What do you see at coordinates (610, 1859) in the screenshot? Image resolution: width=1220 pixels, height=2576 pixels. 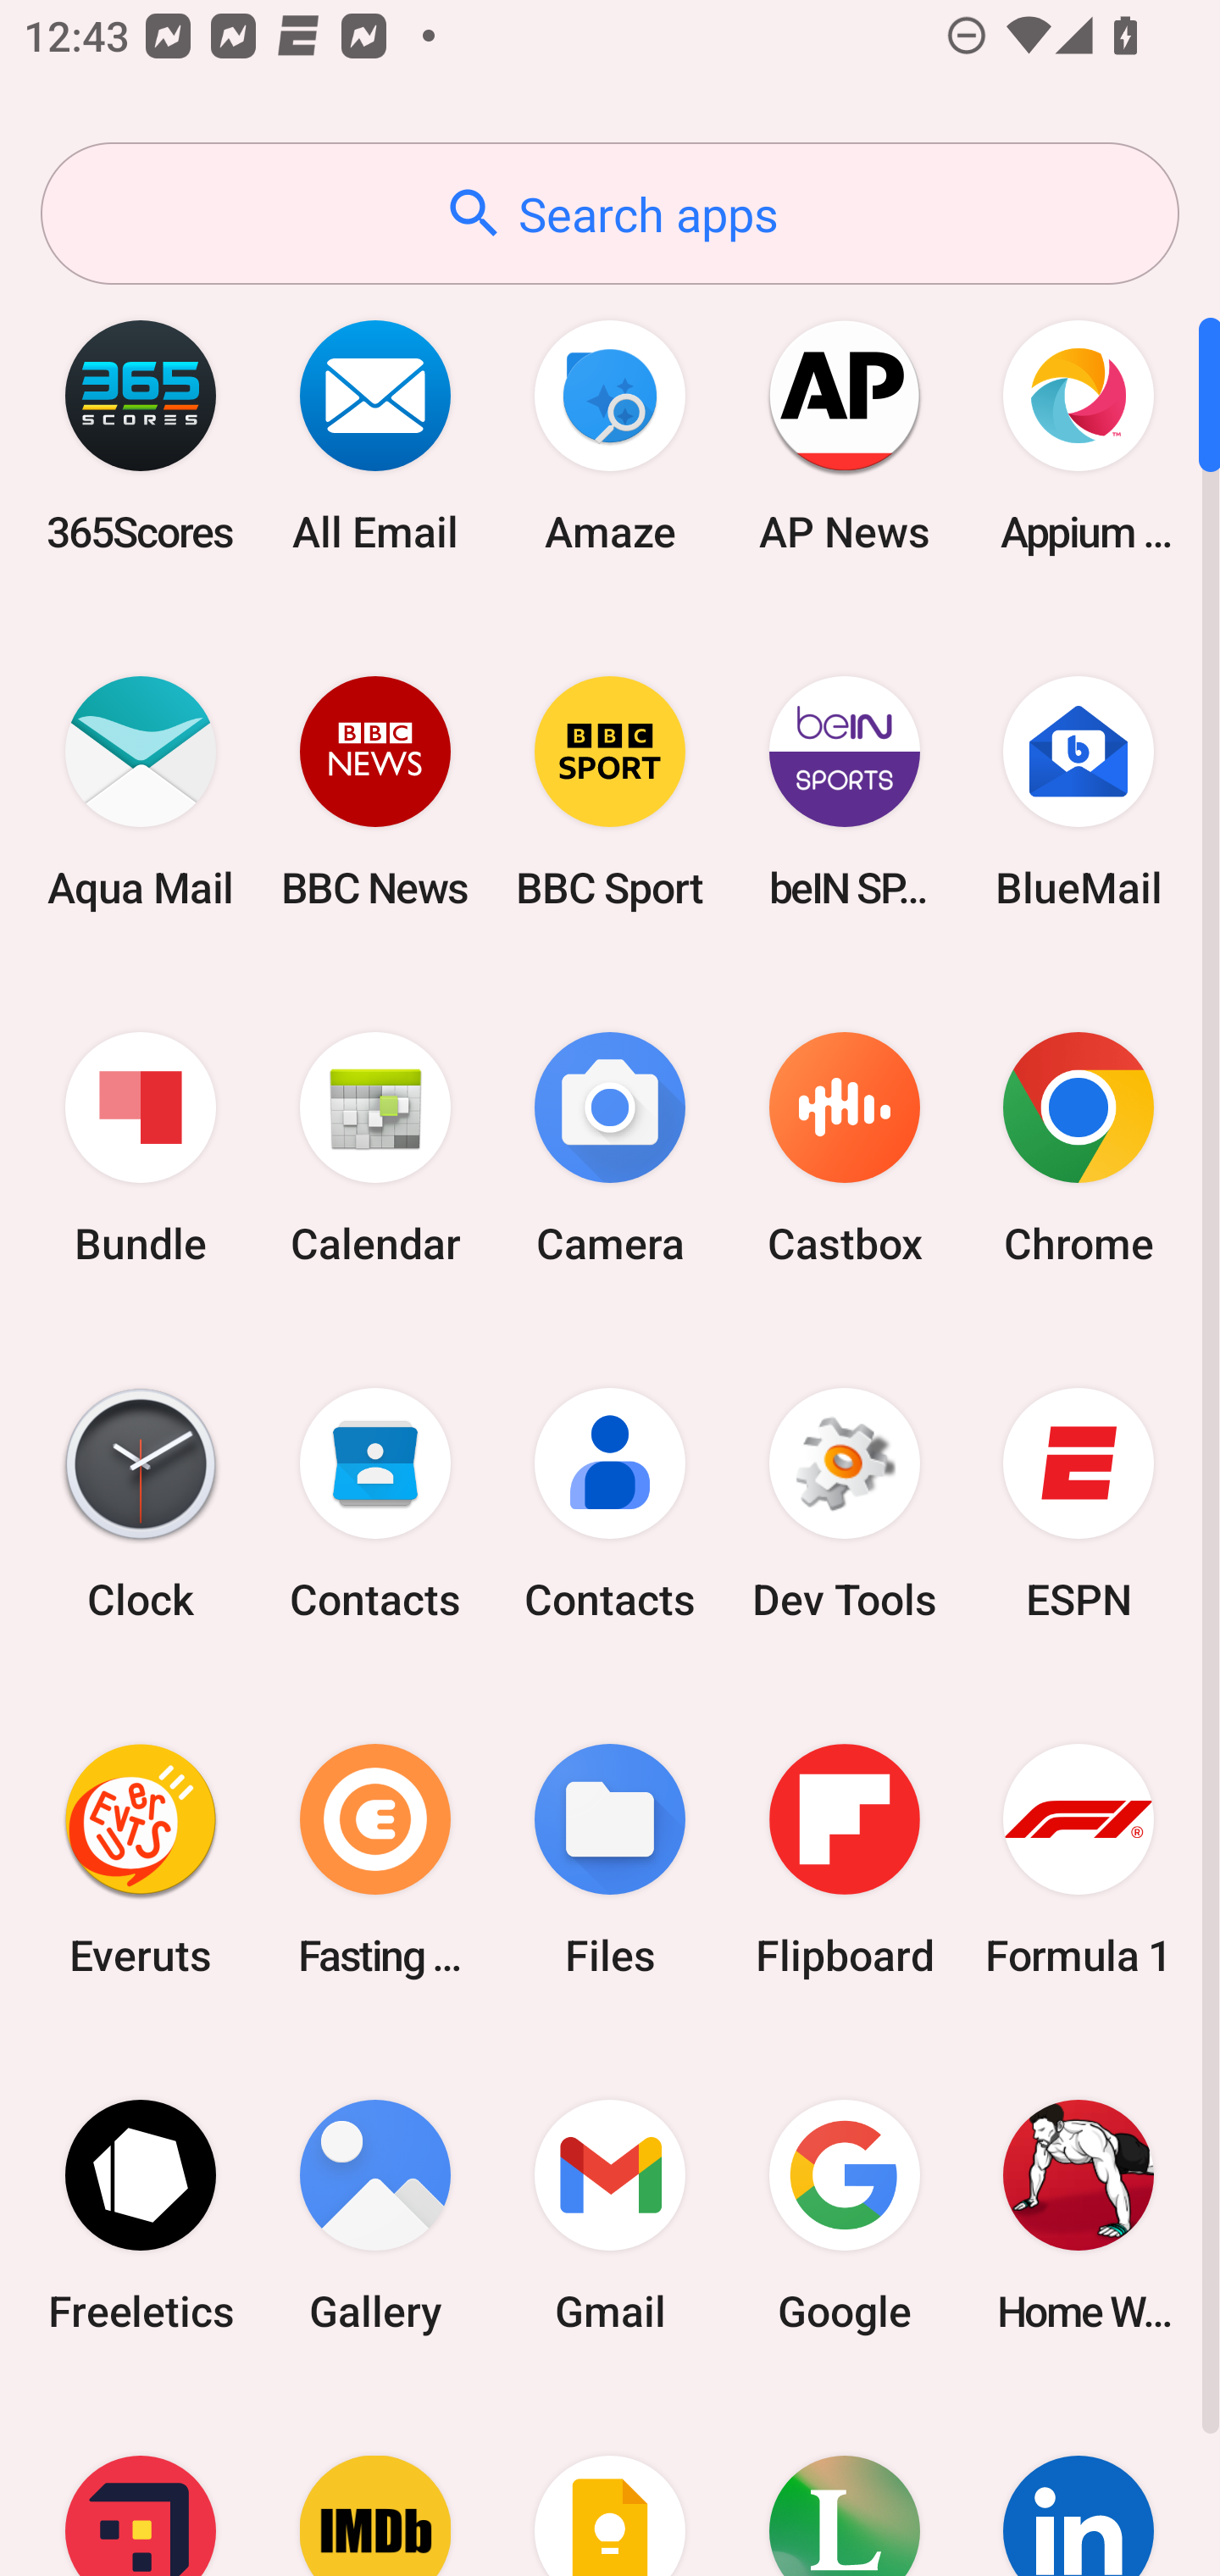 I see `Files` at bounding box center [610, 1859].